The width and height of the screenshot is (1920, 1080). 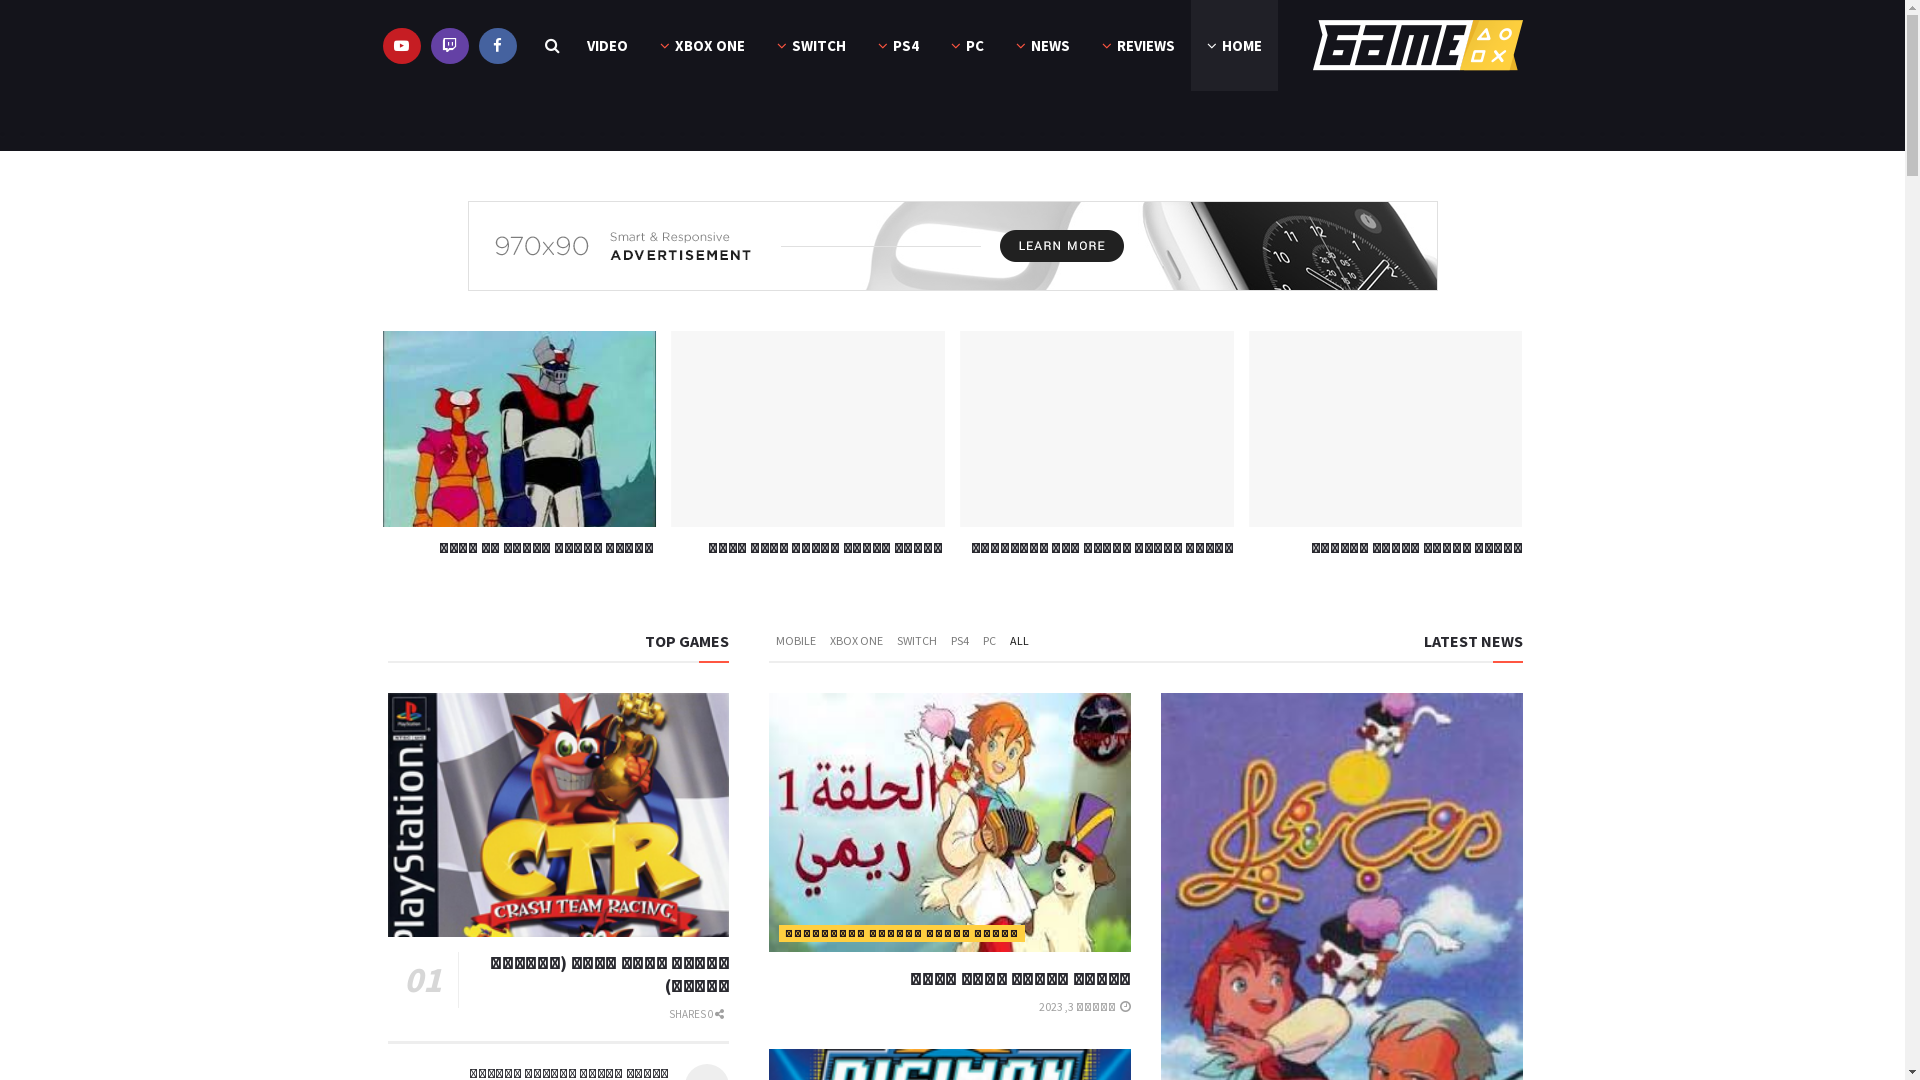 What do you see at coordinates (1043, 46) in the screenshot?
I see `NEWS` at bounding box center [1043, 46].